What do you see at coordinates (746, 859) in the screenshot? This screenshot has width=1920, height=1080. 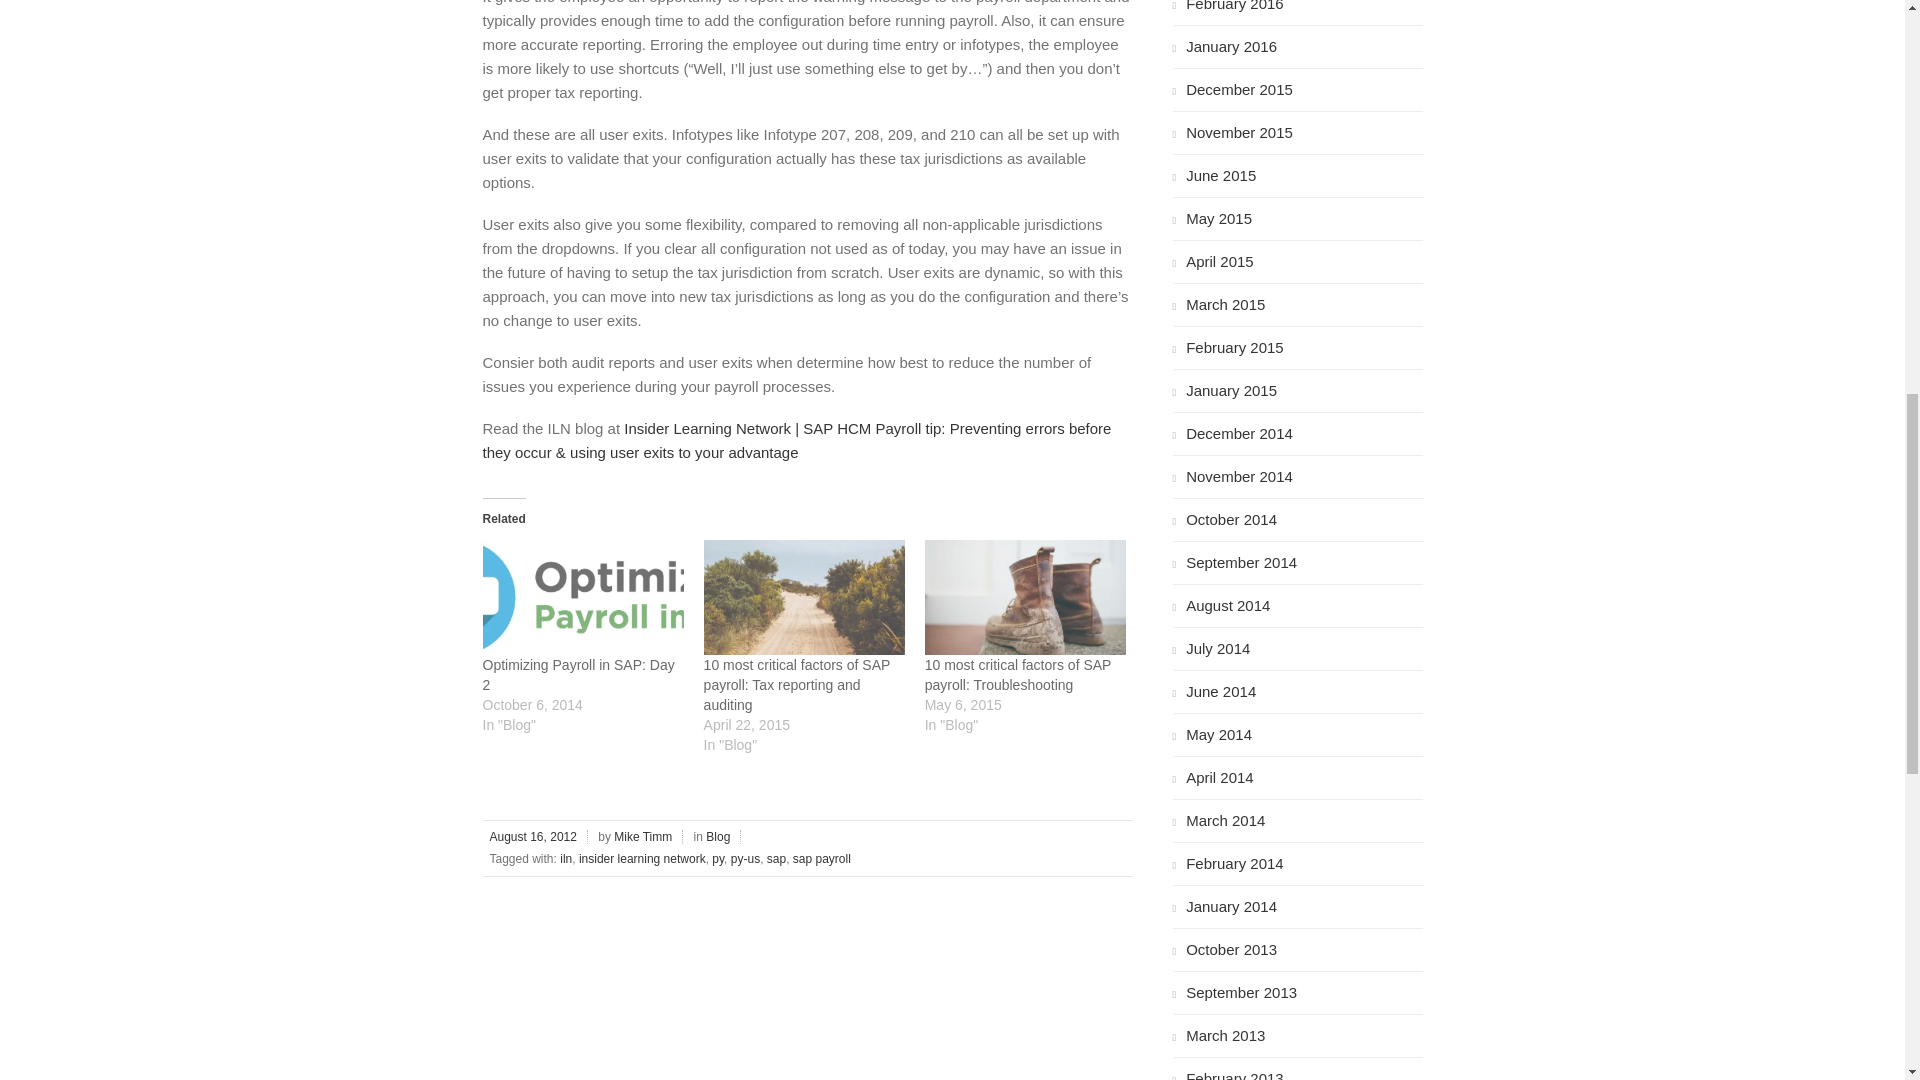 I see `py-us` at bounding box center [746, 859].